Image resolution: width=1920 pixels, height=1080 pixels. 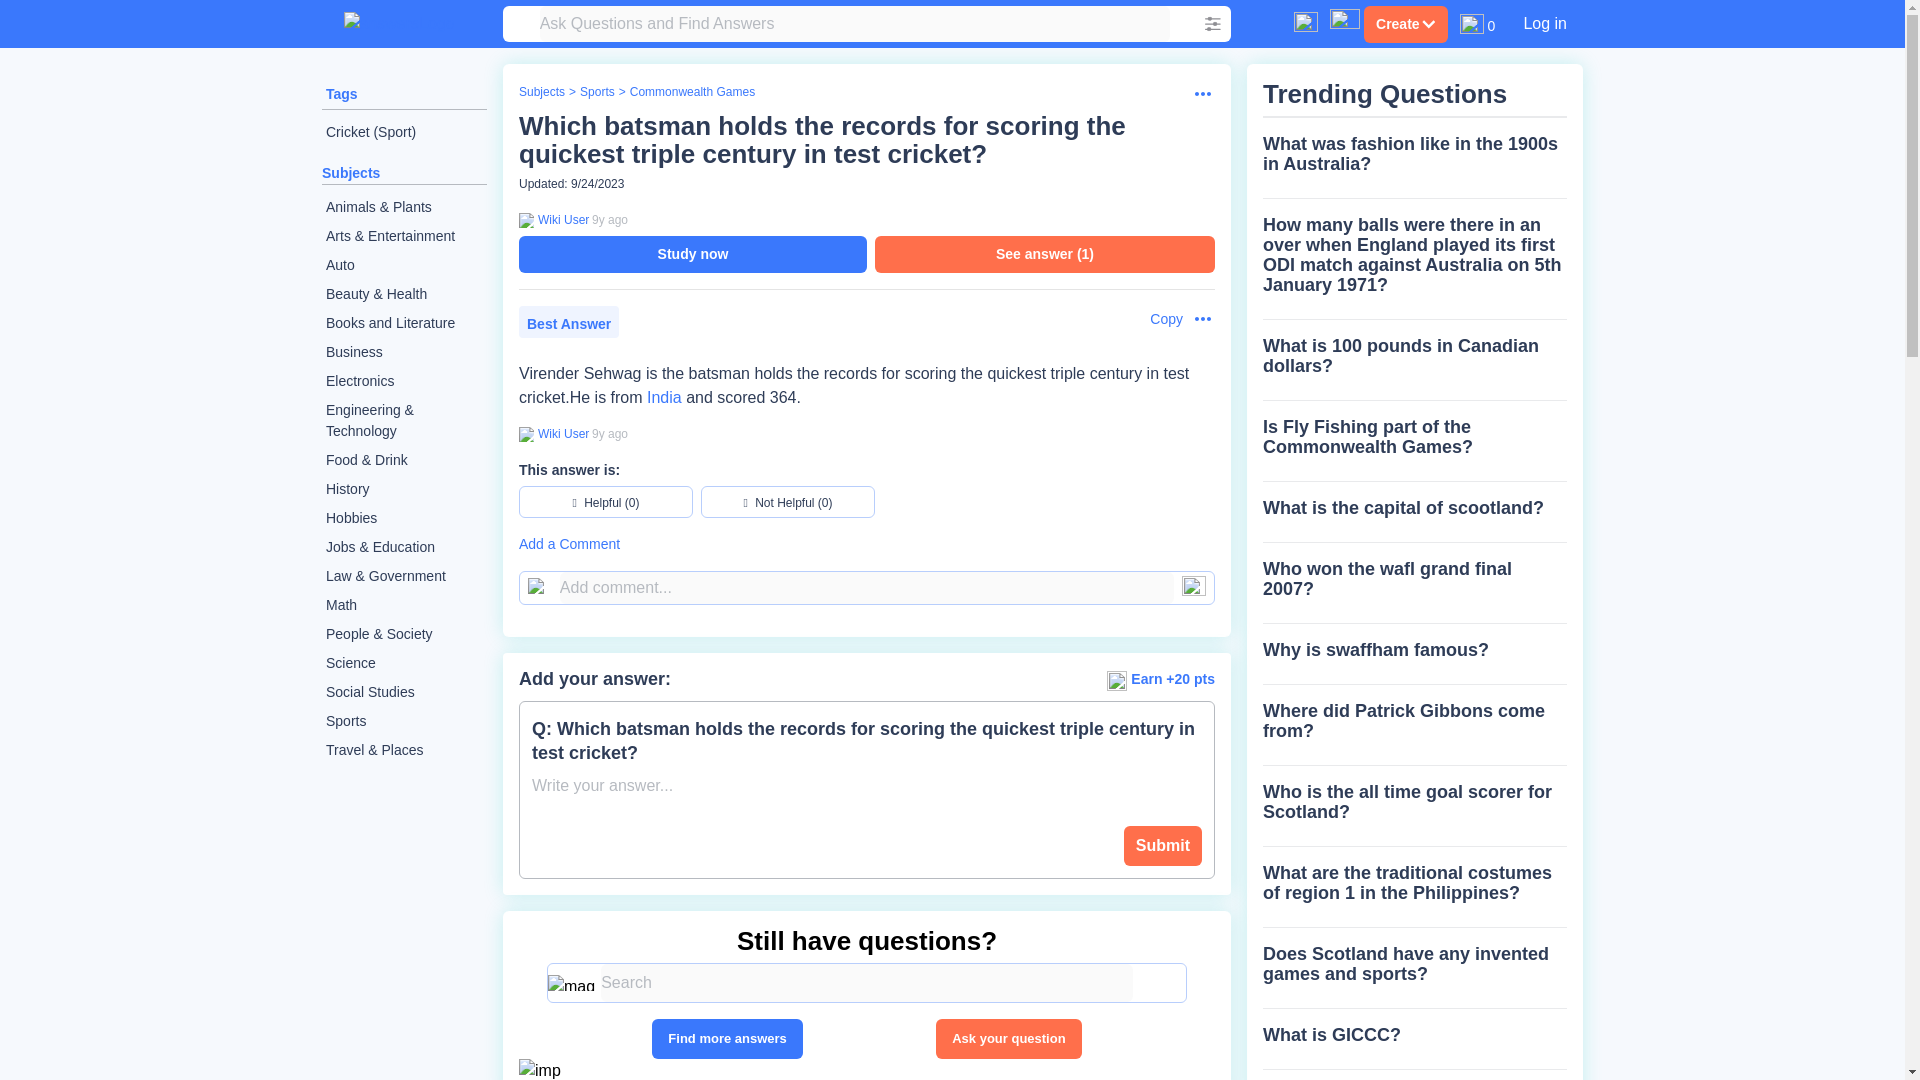 What do you see at coordinates (664, 397) in the screenshot?
I see `India` at bounding box center [664, 397].